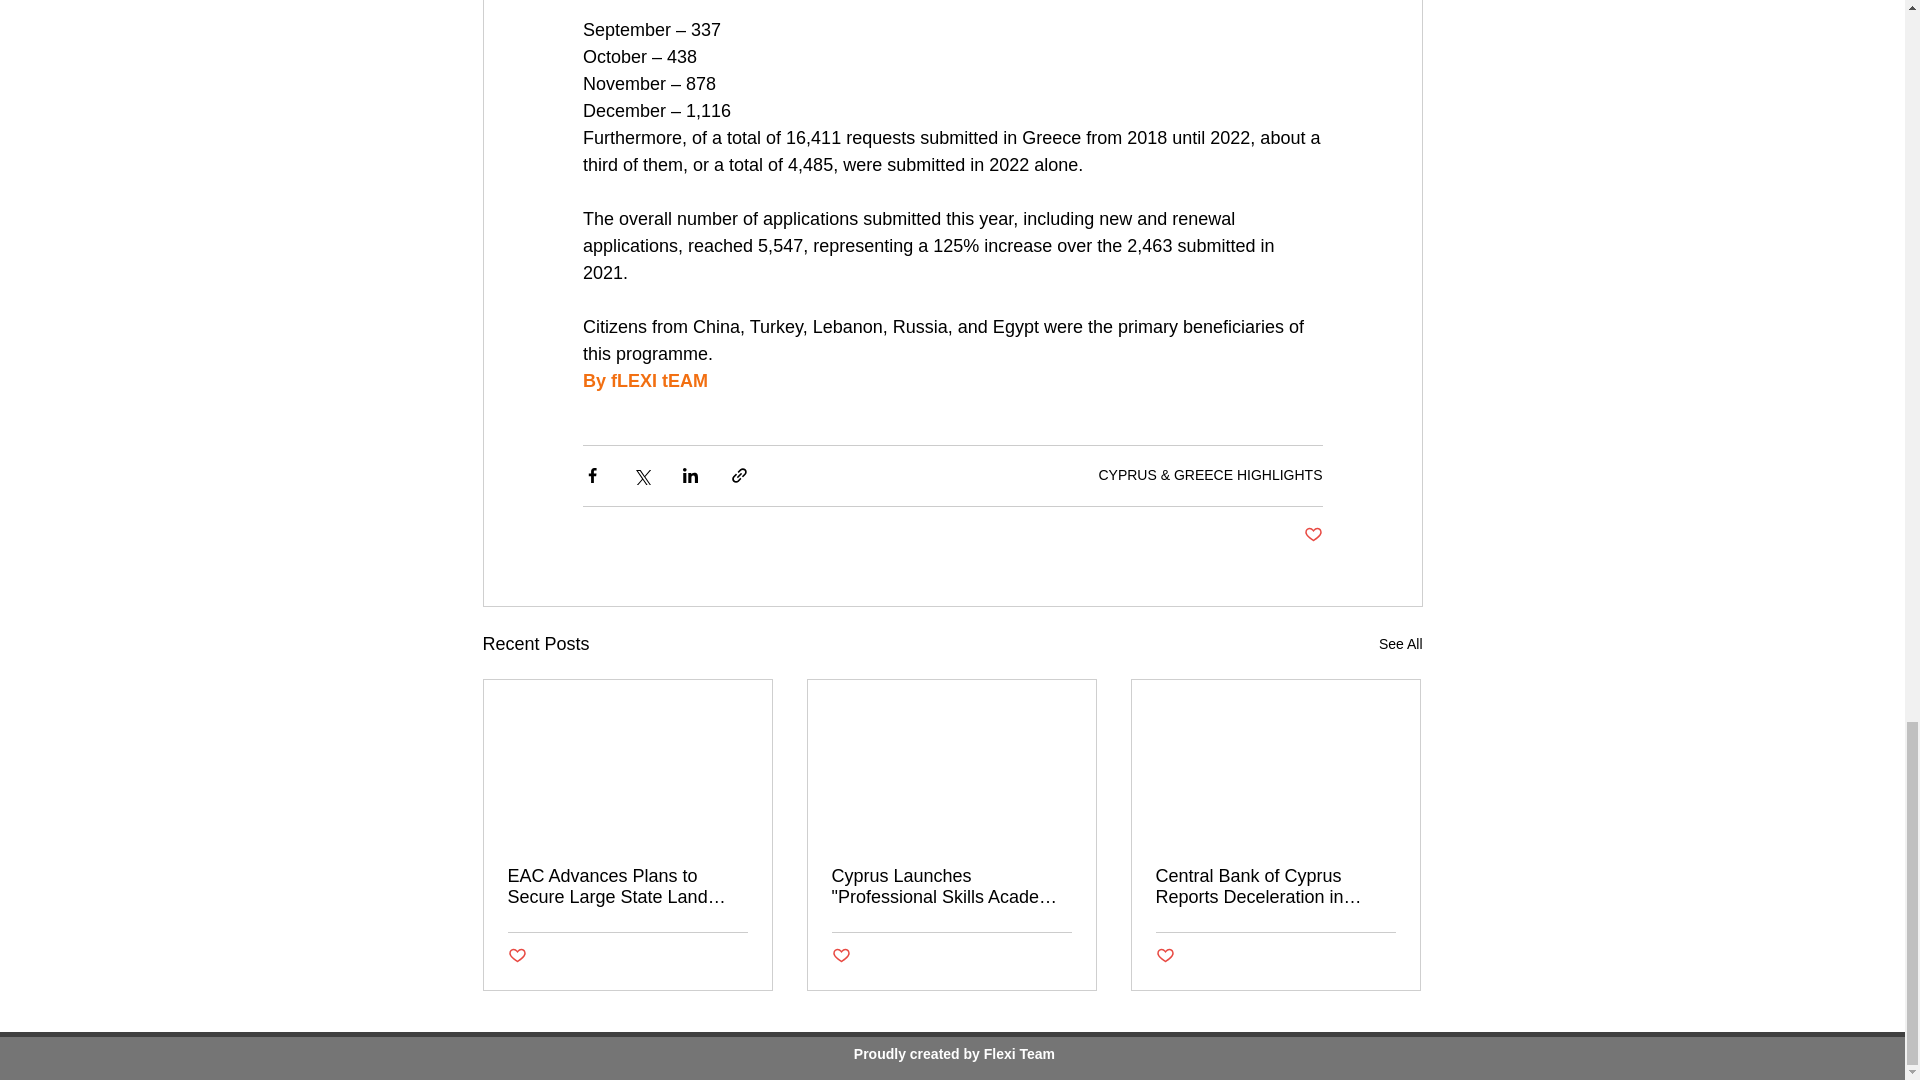 The image size is (1920, 1080). Describe the element at coordinates (1312, 535) in the screenshot. I see `Post not marked as liked` at that location.